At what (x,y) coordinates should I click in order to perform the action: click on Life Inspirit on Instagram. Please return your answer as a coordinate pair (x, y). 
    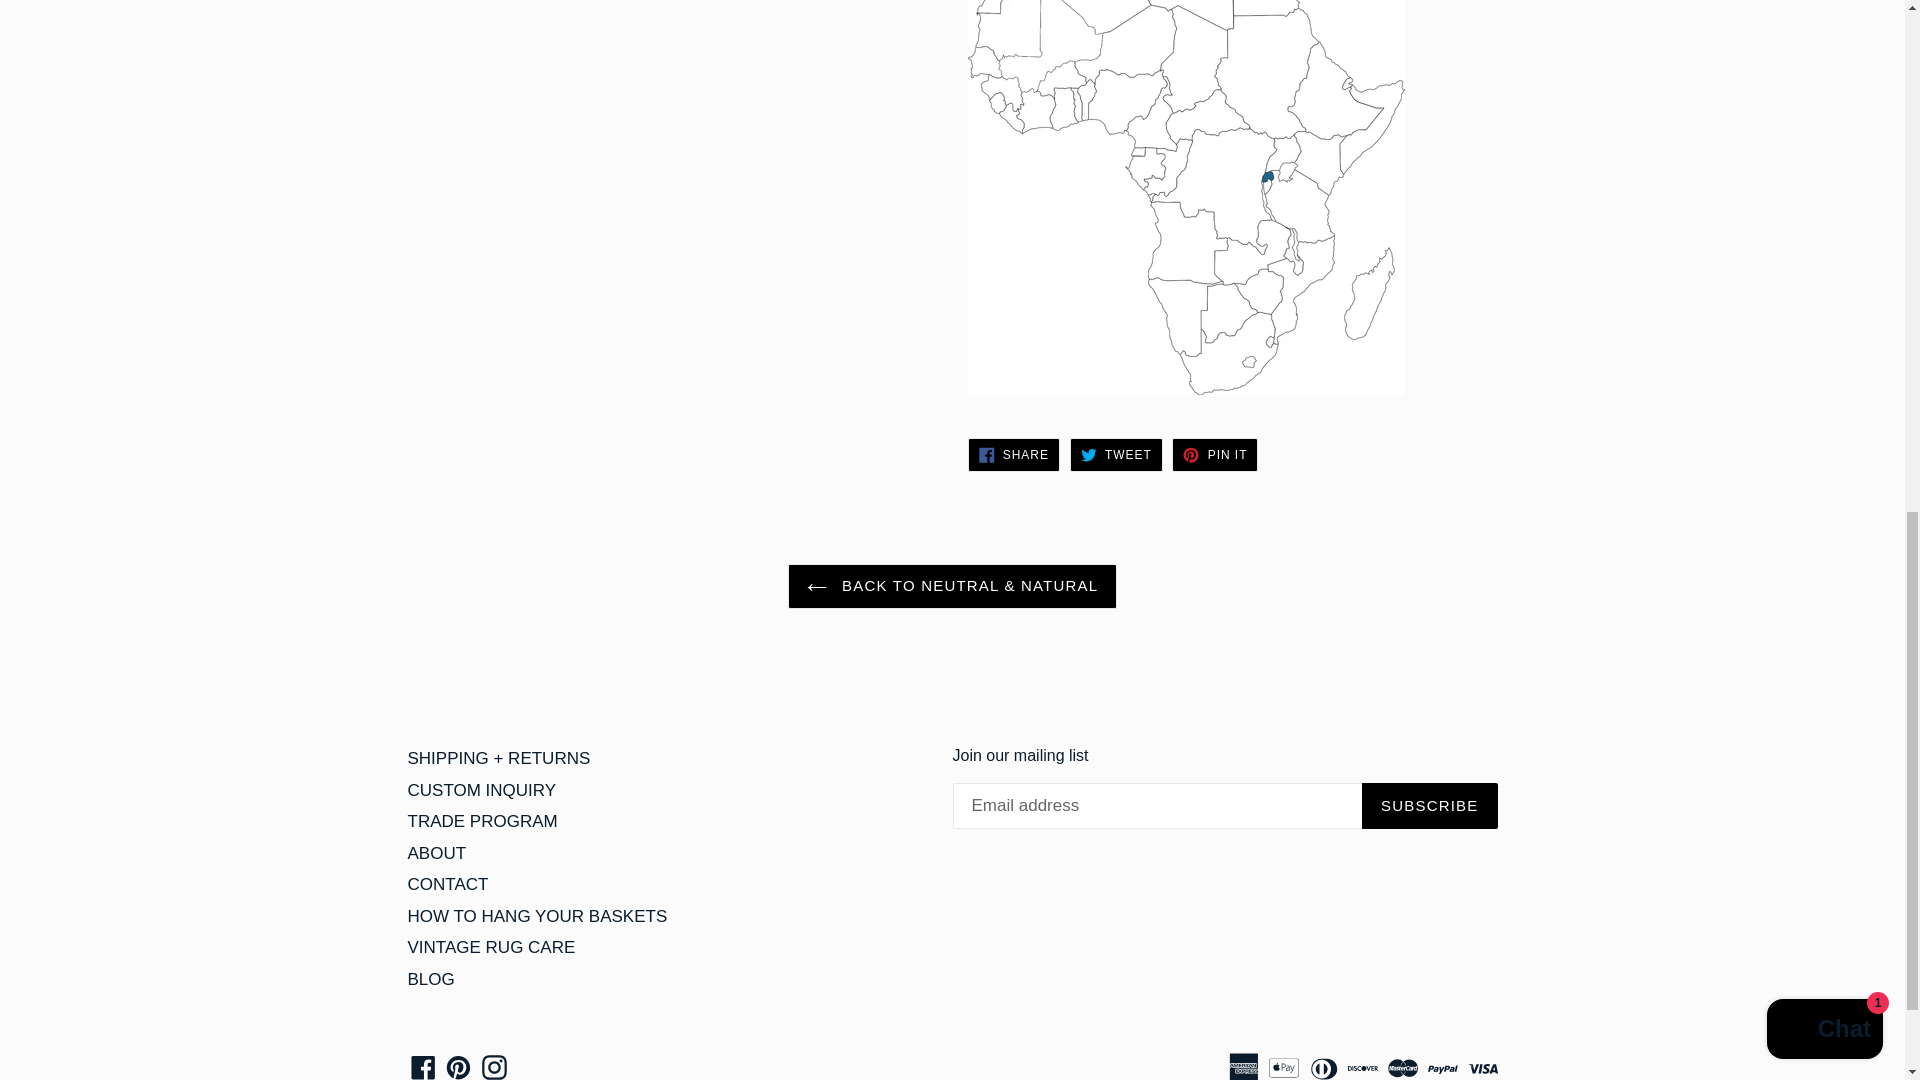
    Looking at the image, I should click on (494, 1067).